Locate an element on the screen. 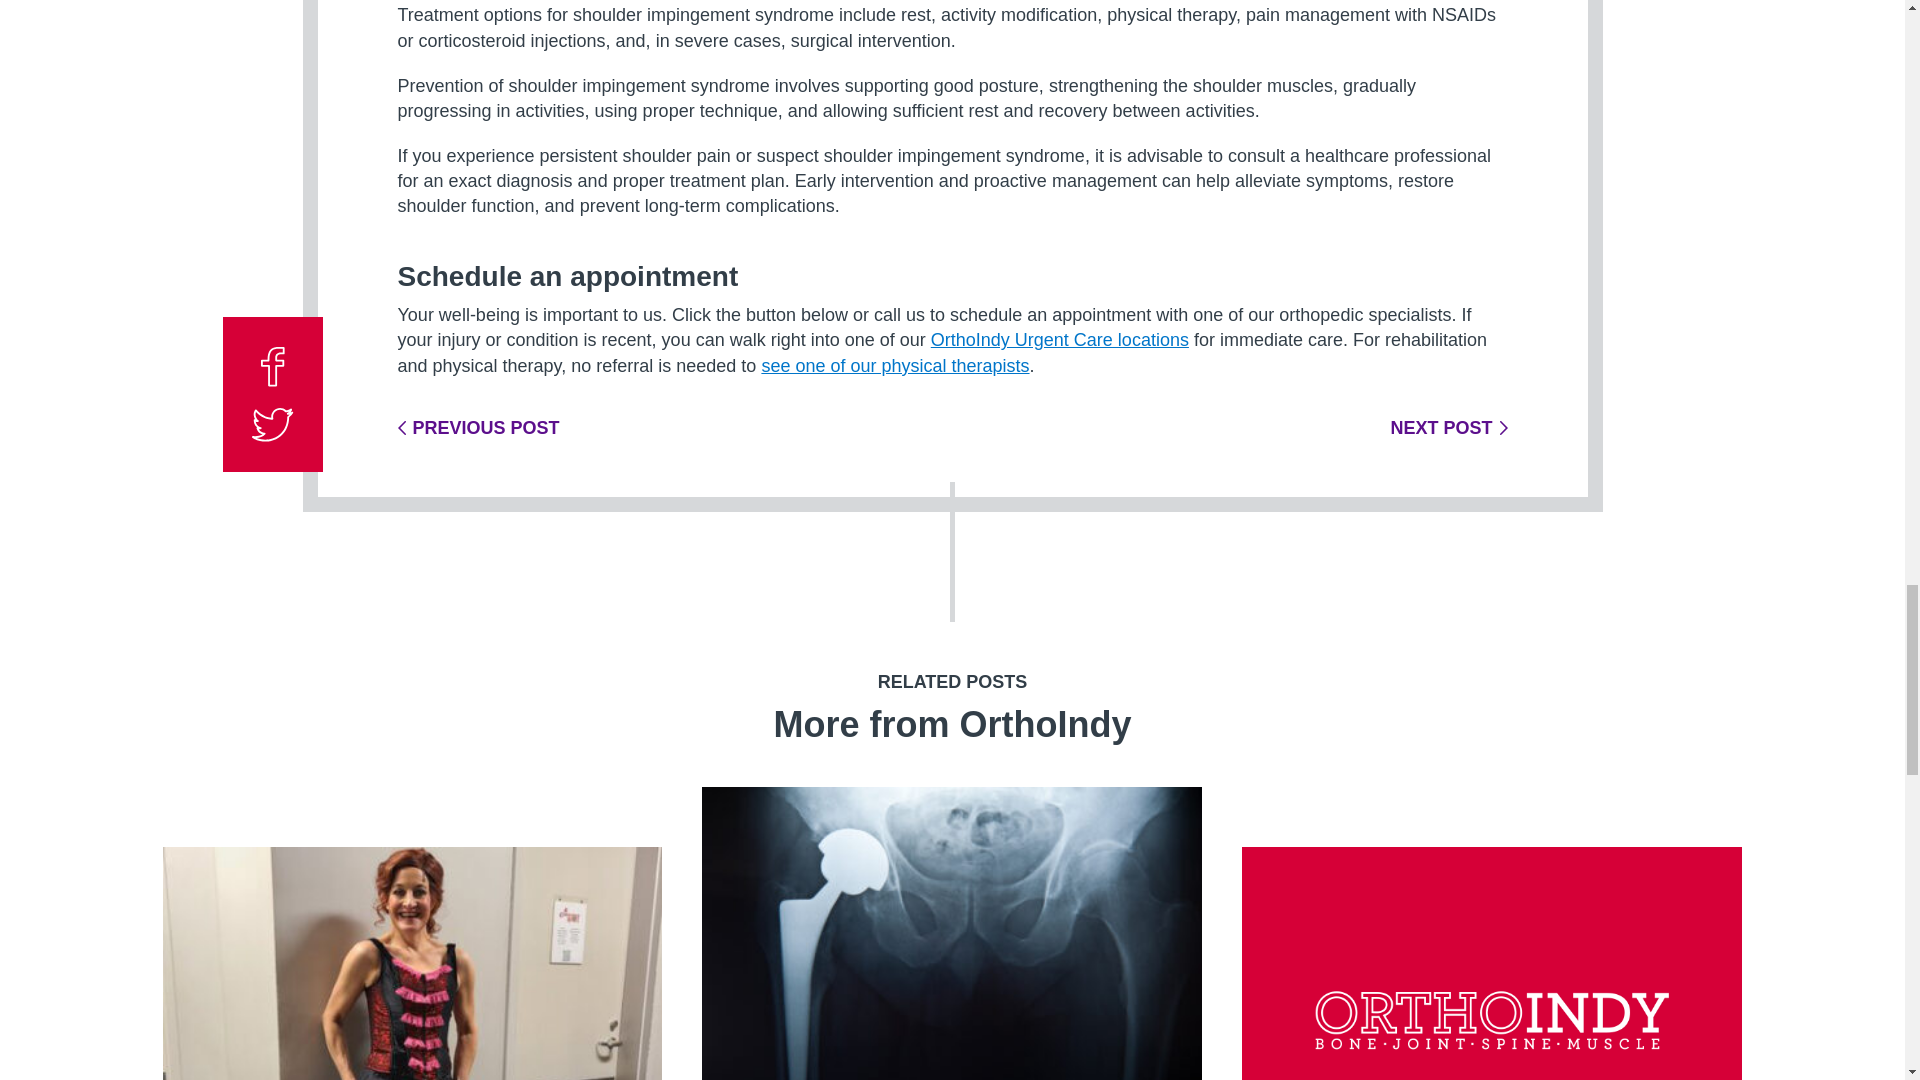  PREVIOUS POST is located at coordinates (478, 428).